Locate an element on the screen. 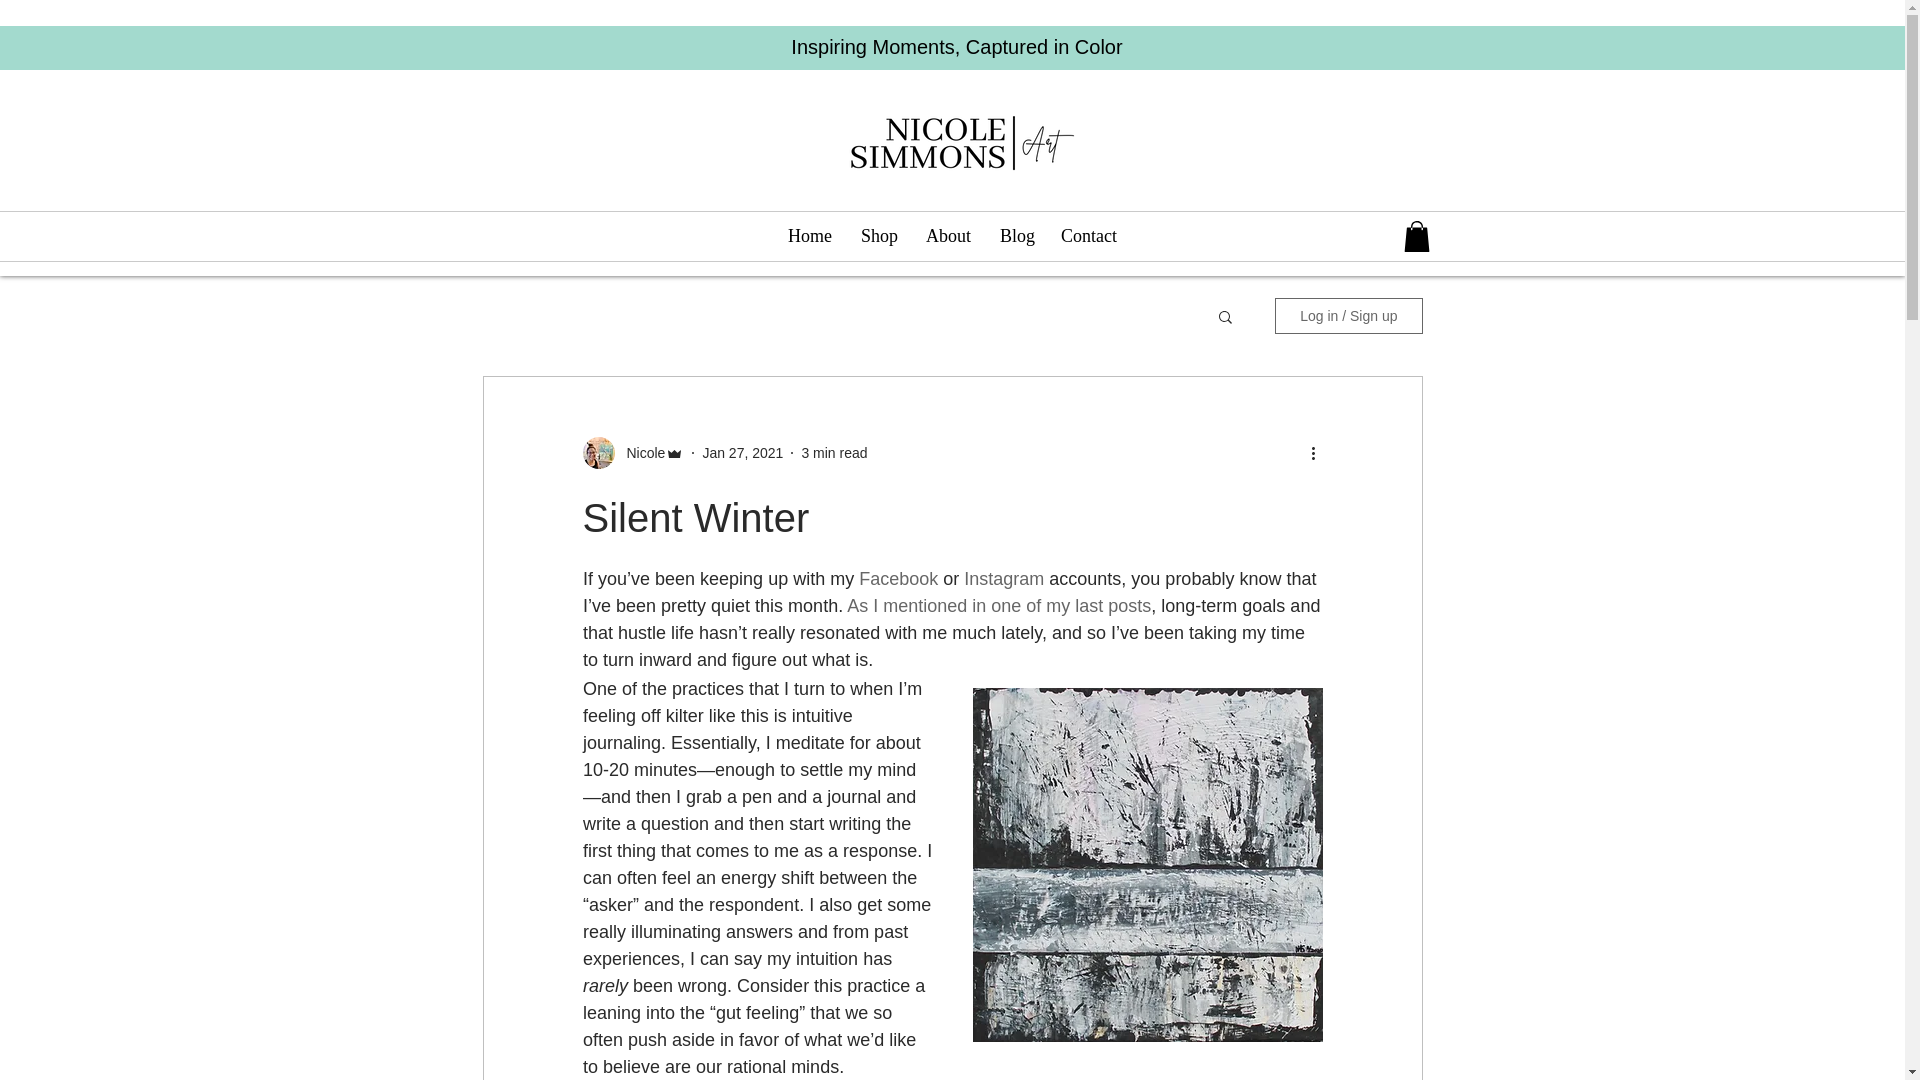 The width and height of the screenshot is (1920, 1080). Instagram is located at coordinates (1004, 578).